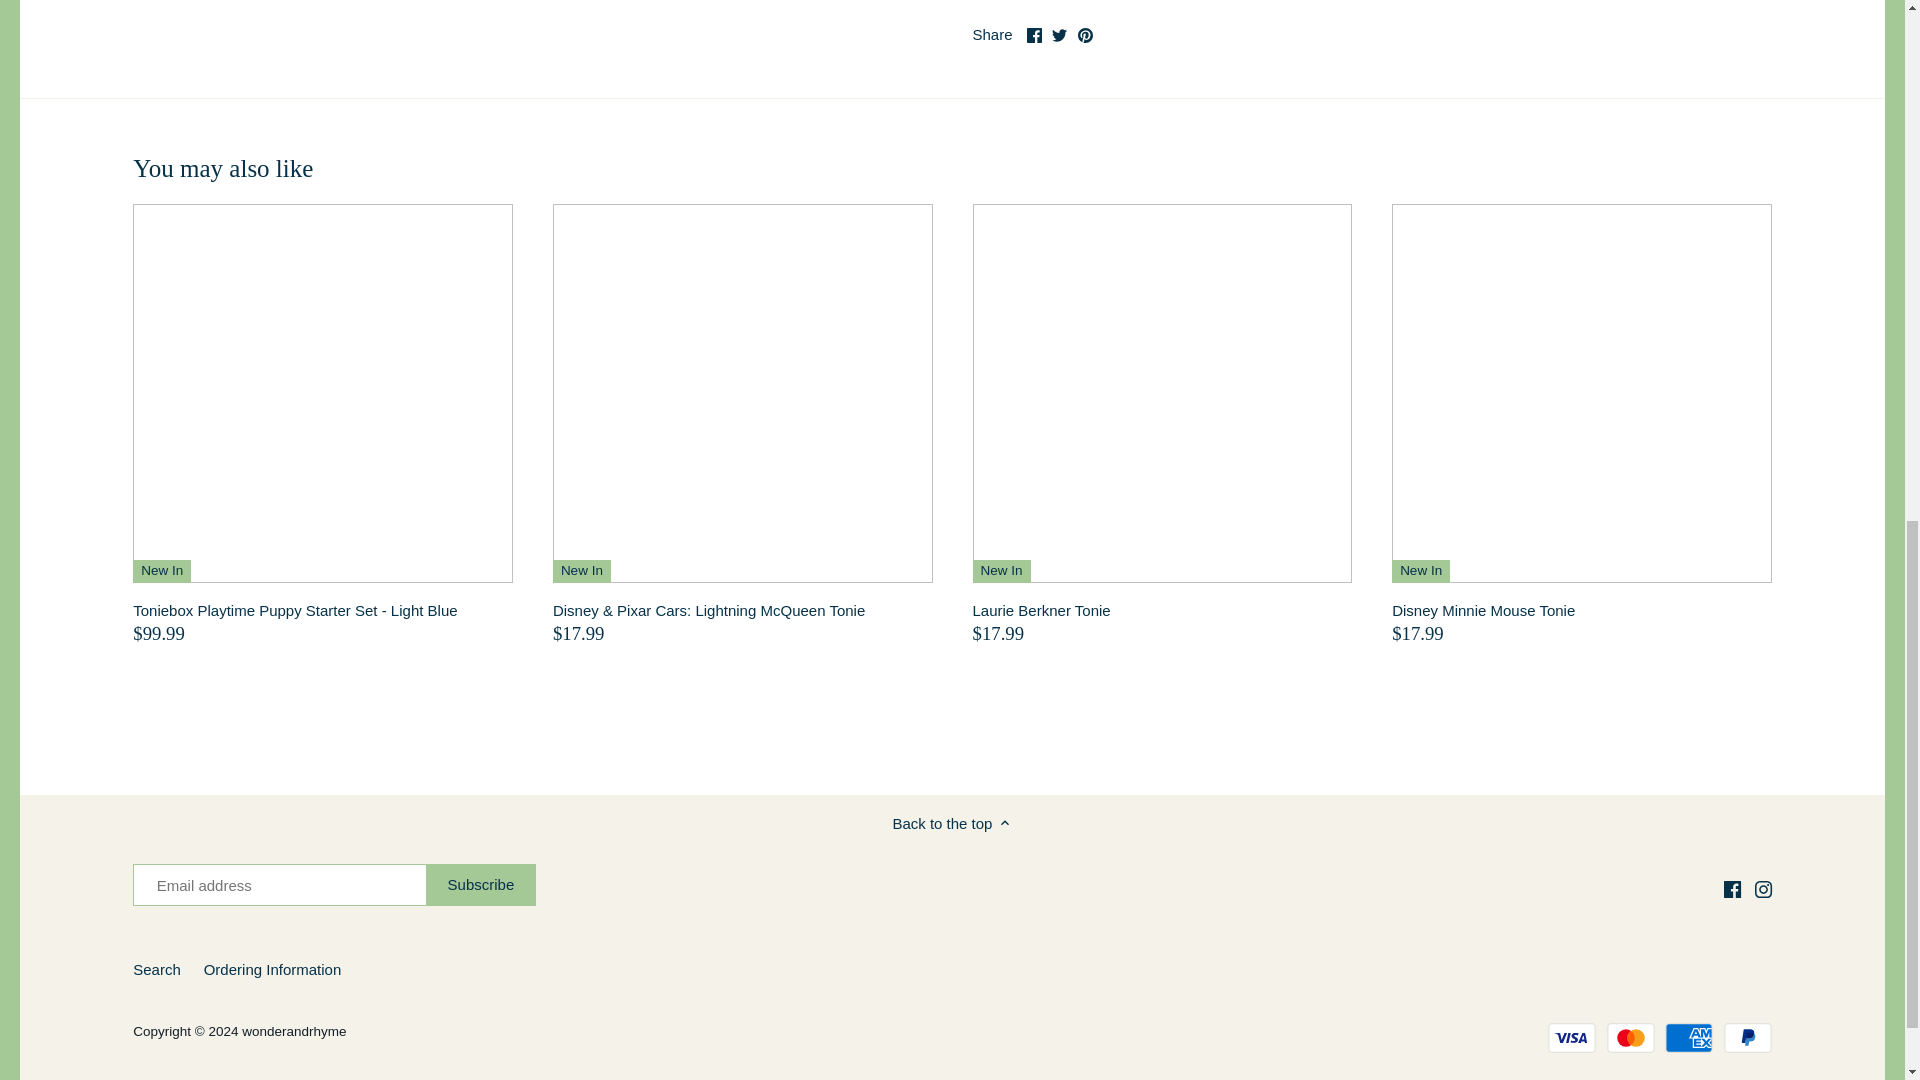 The height and width of the screenshot is (1080, 1920). I want to click on Mastercard, so click(1631, 1038).